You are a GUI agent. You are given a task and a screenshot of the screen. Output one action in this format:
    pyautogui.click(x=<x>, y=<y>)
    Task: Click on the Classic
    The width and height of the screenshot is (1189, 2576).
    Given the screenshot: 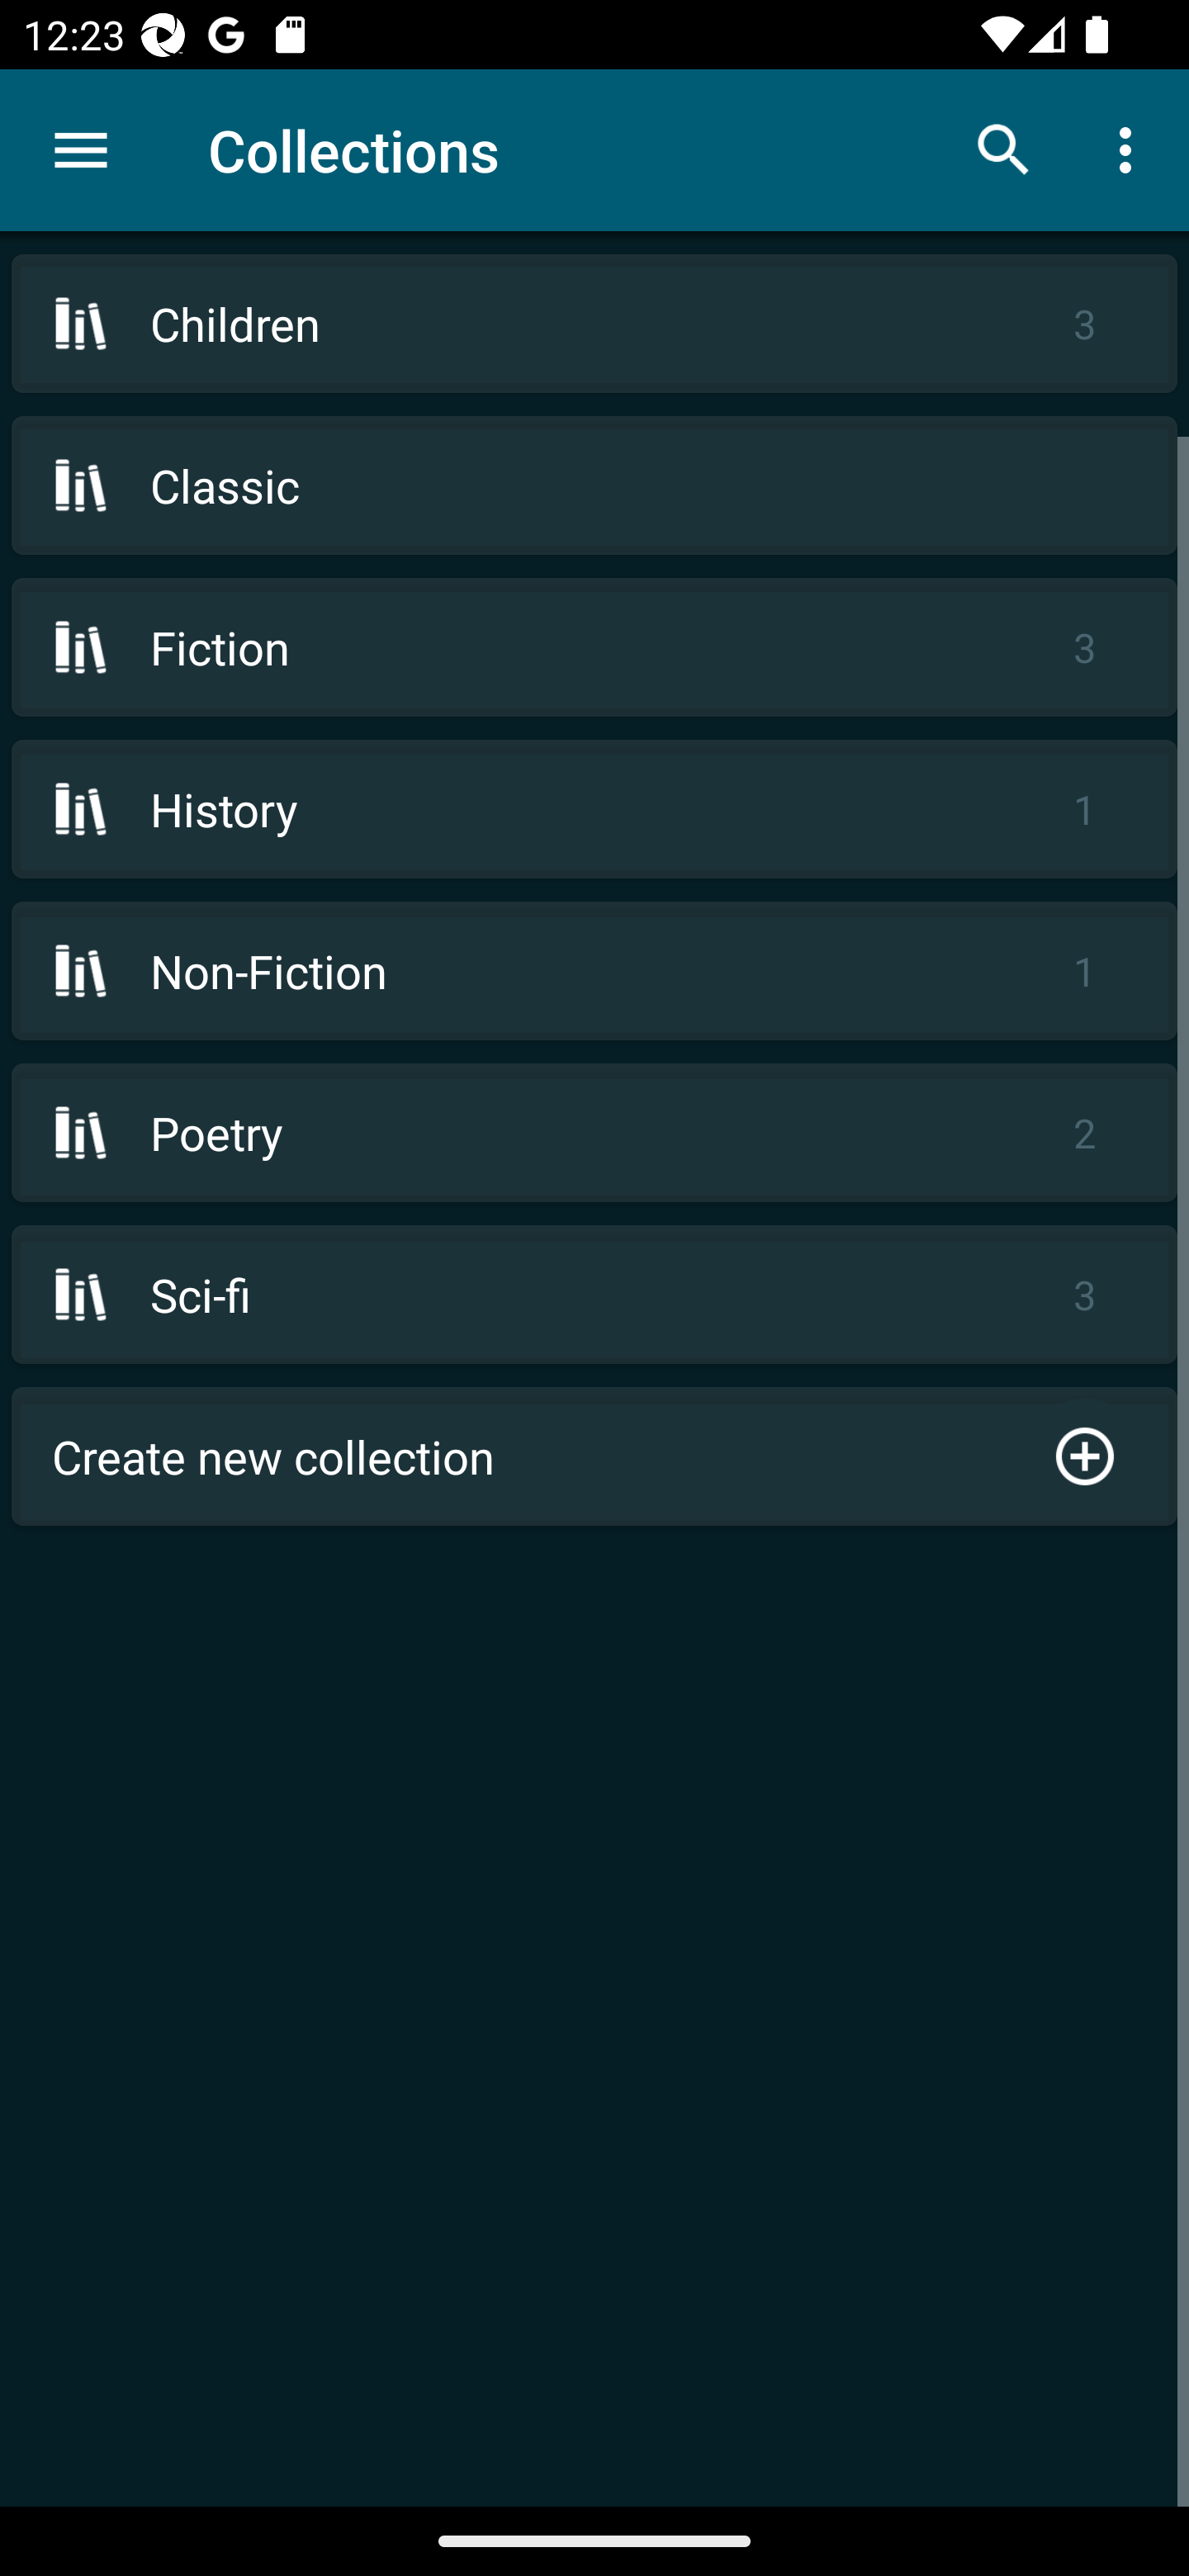 What is the action you would take?
    pyautogui.click(x=594, y=485)
    